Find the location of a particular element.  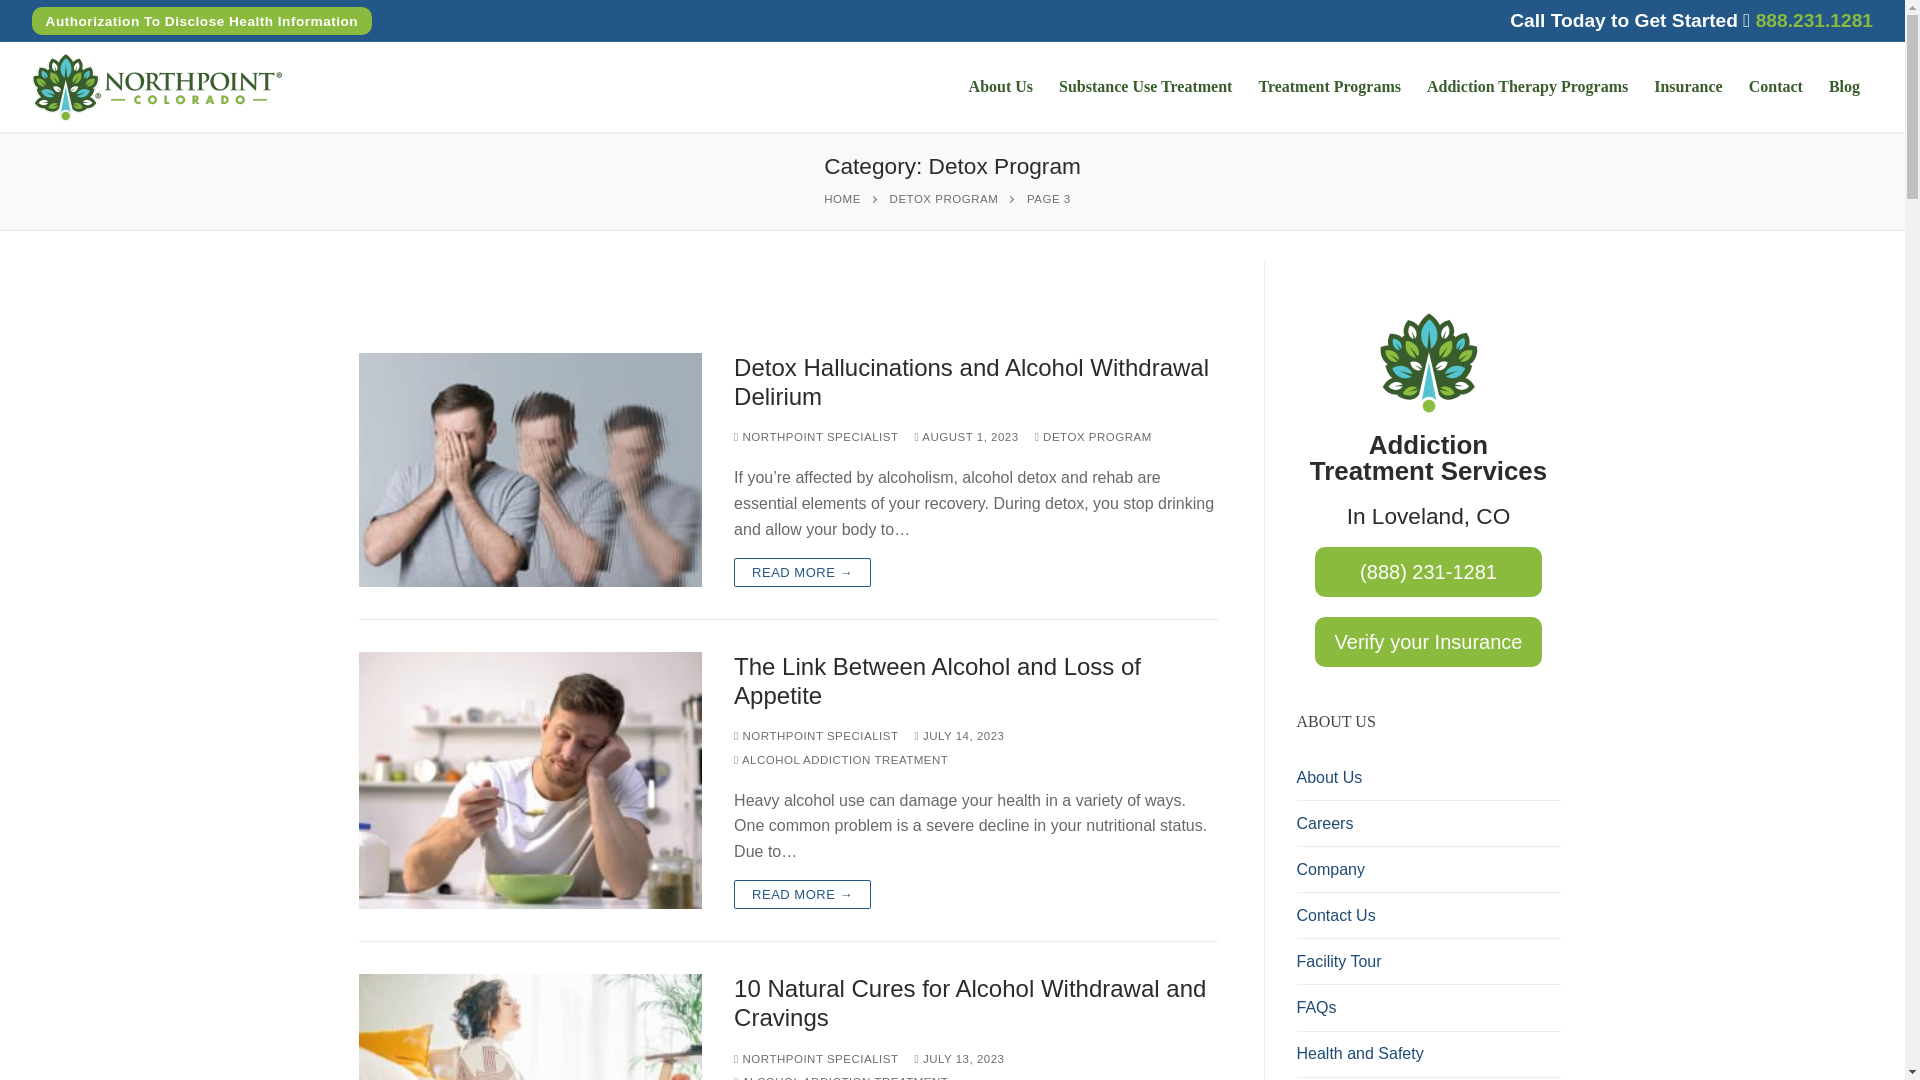

Authorization To Disclose Health Information is located at coordinates (202, 20).